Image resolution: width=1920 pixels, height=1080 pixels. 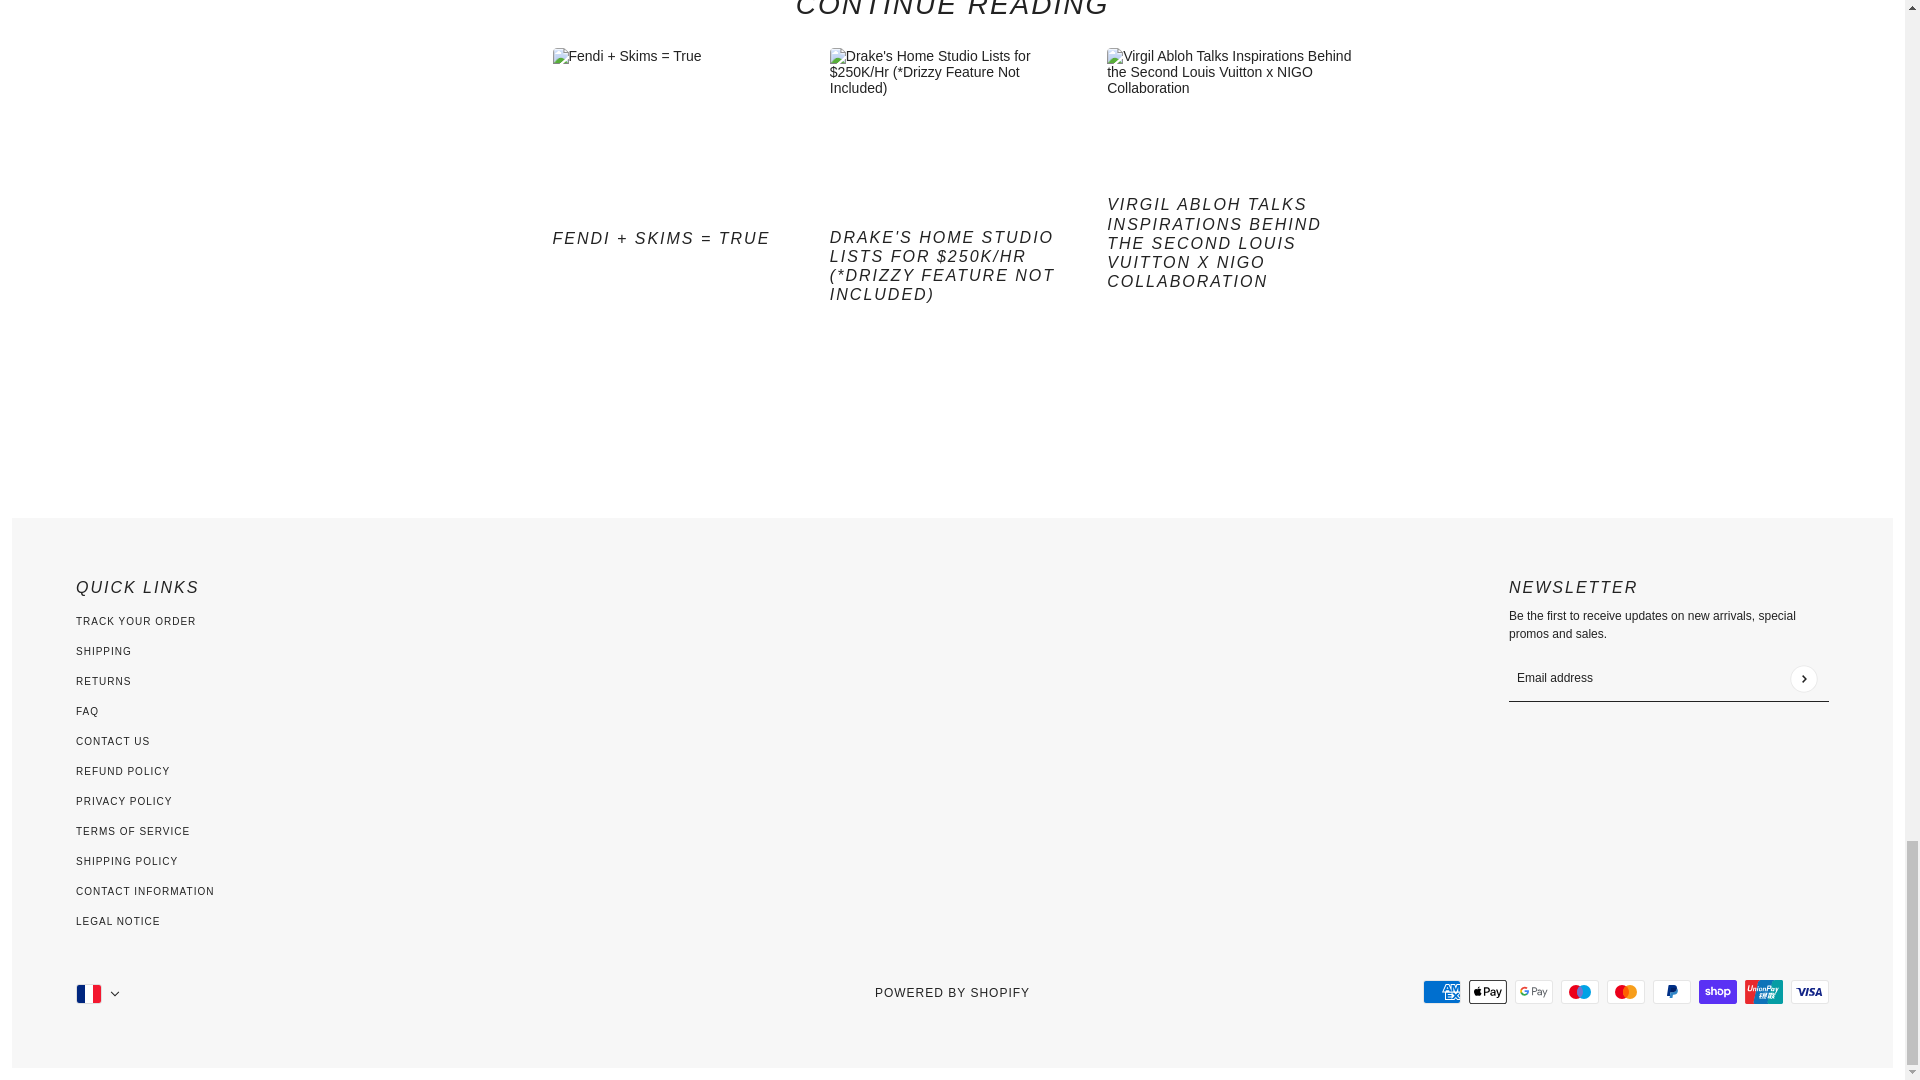 What do you see at coordinates (112, 741) in the screenshot?
I see `Contact us` at bounding box center [112, 741].